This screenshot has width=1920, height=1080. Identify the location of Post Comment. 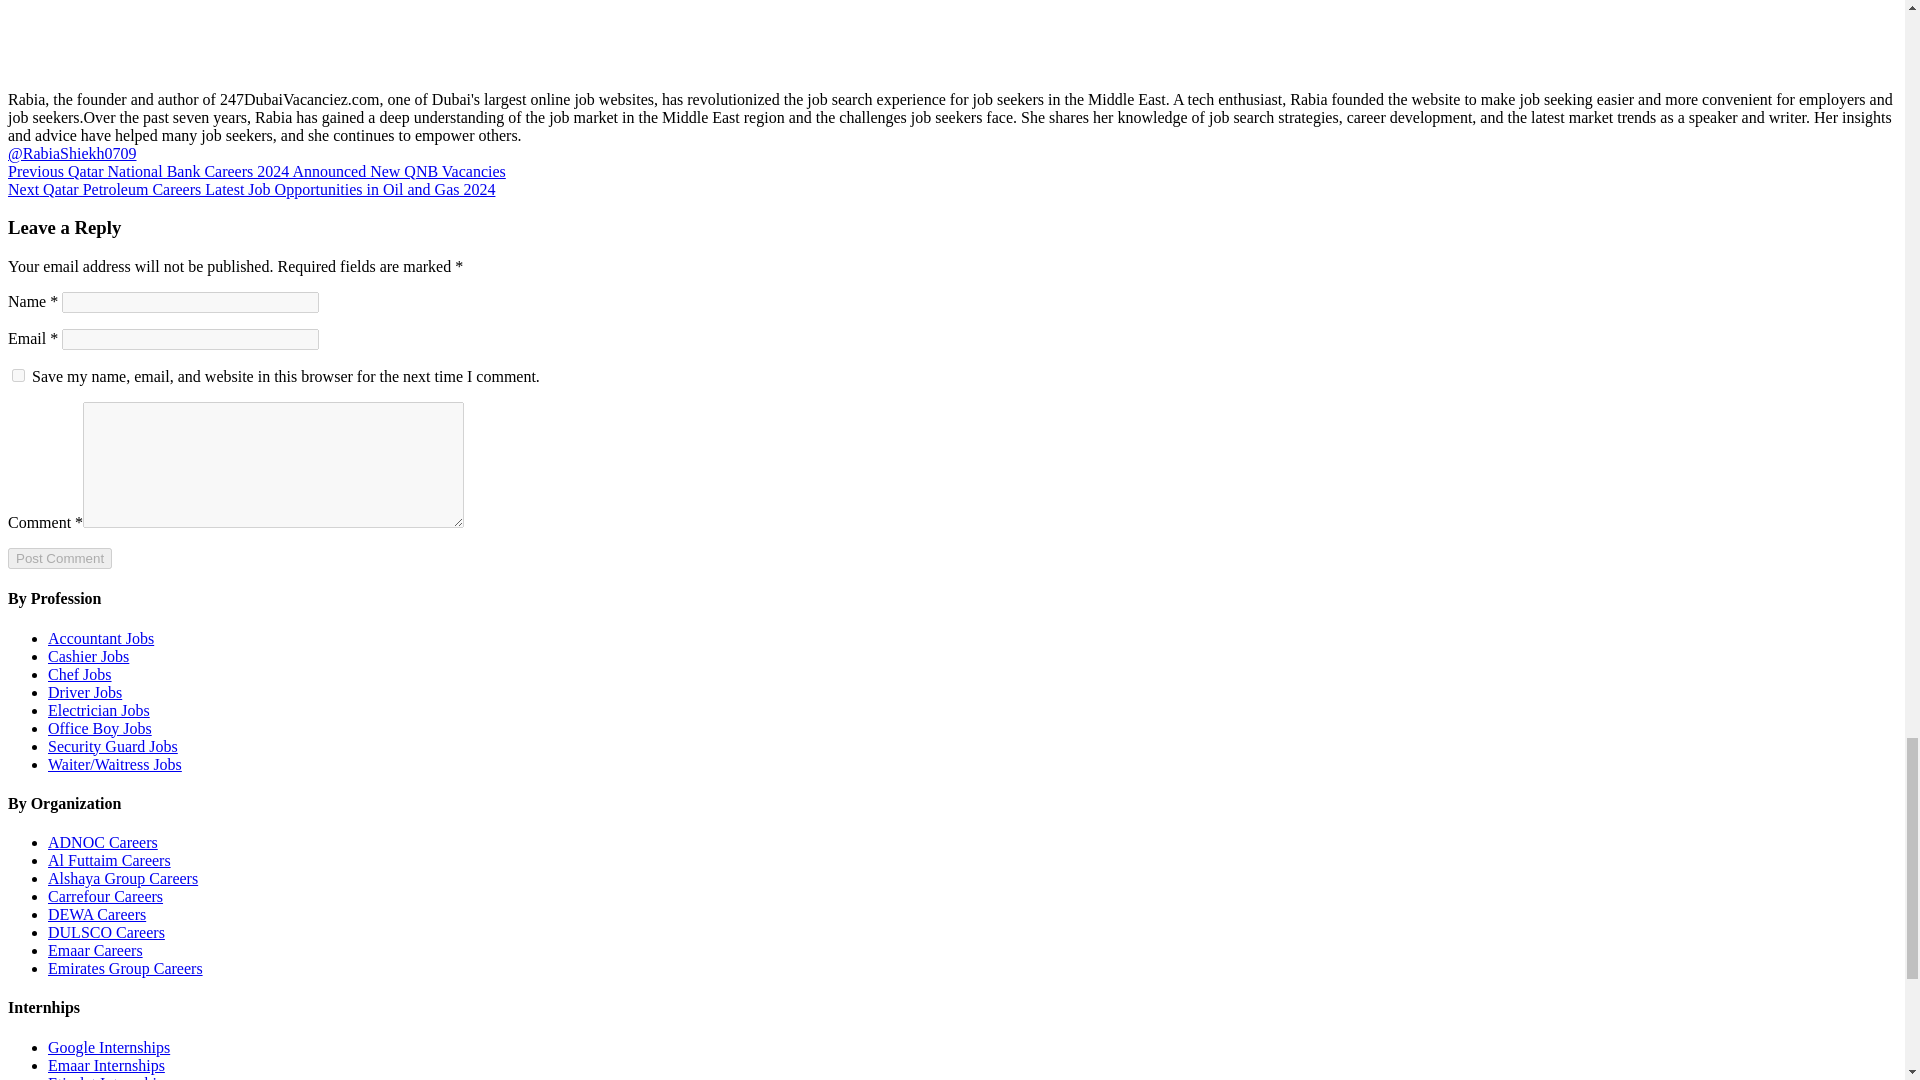
(59, 558).